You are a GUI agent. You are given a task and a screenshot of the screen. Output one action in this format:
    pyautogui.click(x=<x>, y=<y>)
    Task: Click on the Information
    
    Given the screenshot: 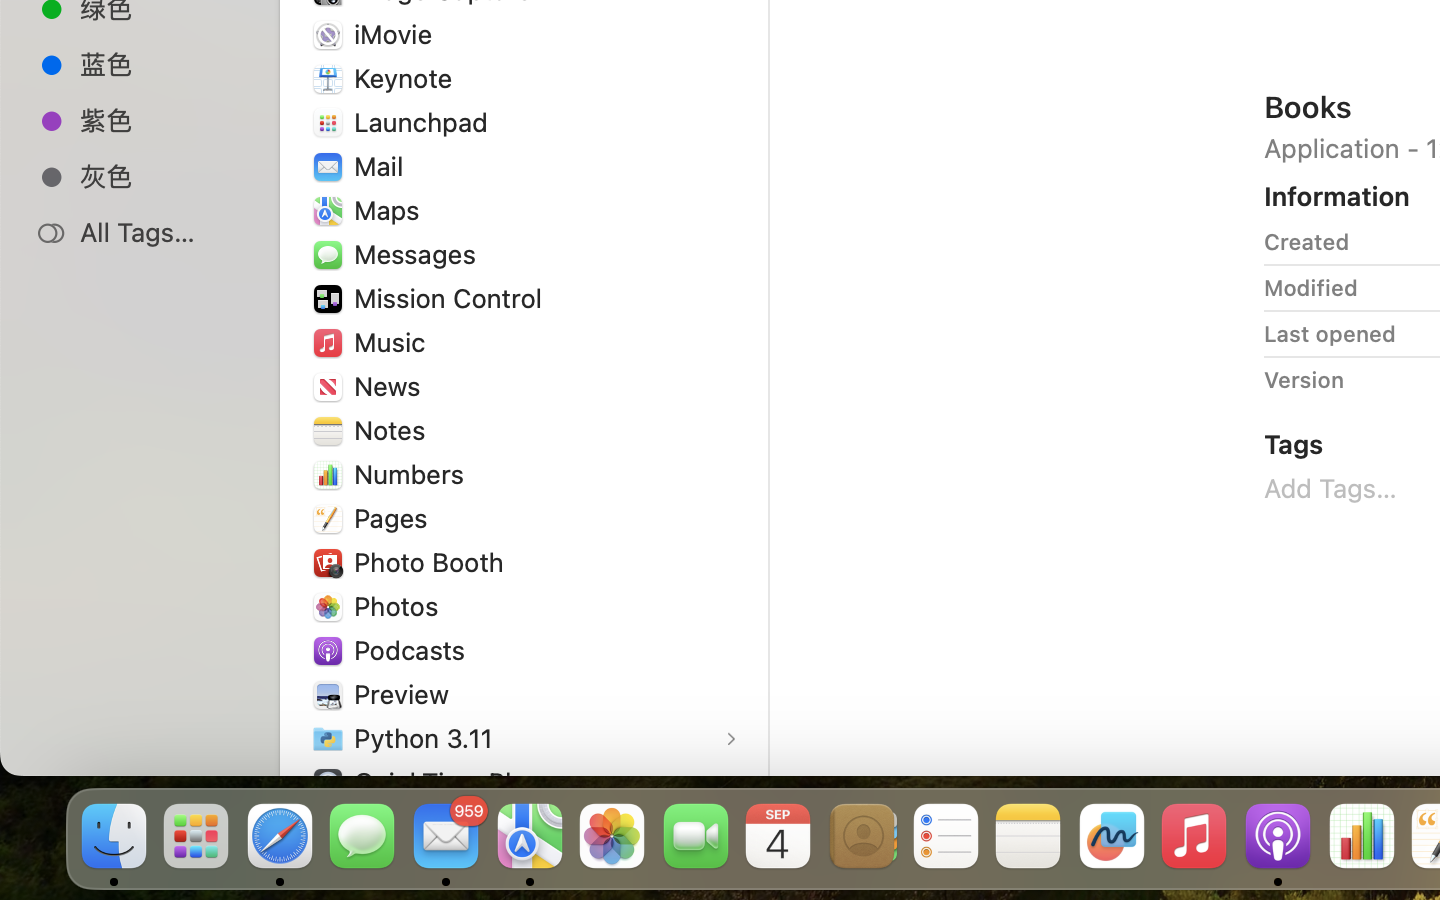 What is the action you would take?
    pyautogui.click(x=1337, y=196)
    